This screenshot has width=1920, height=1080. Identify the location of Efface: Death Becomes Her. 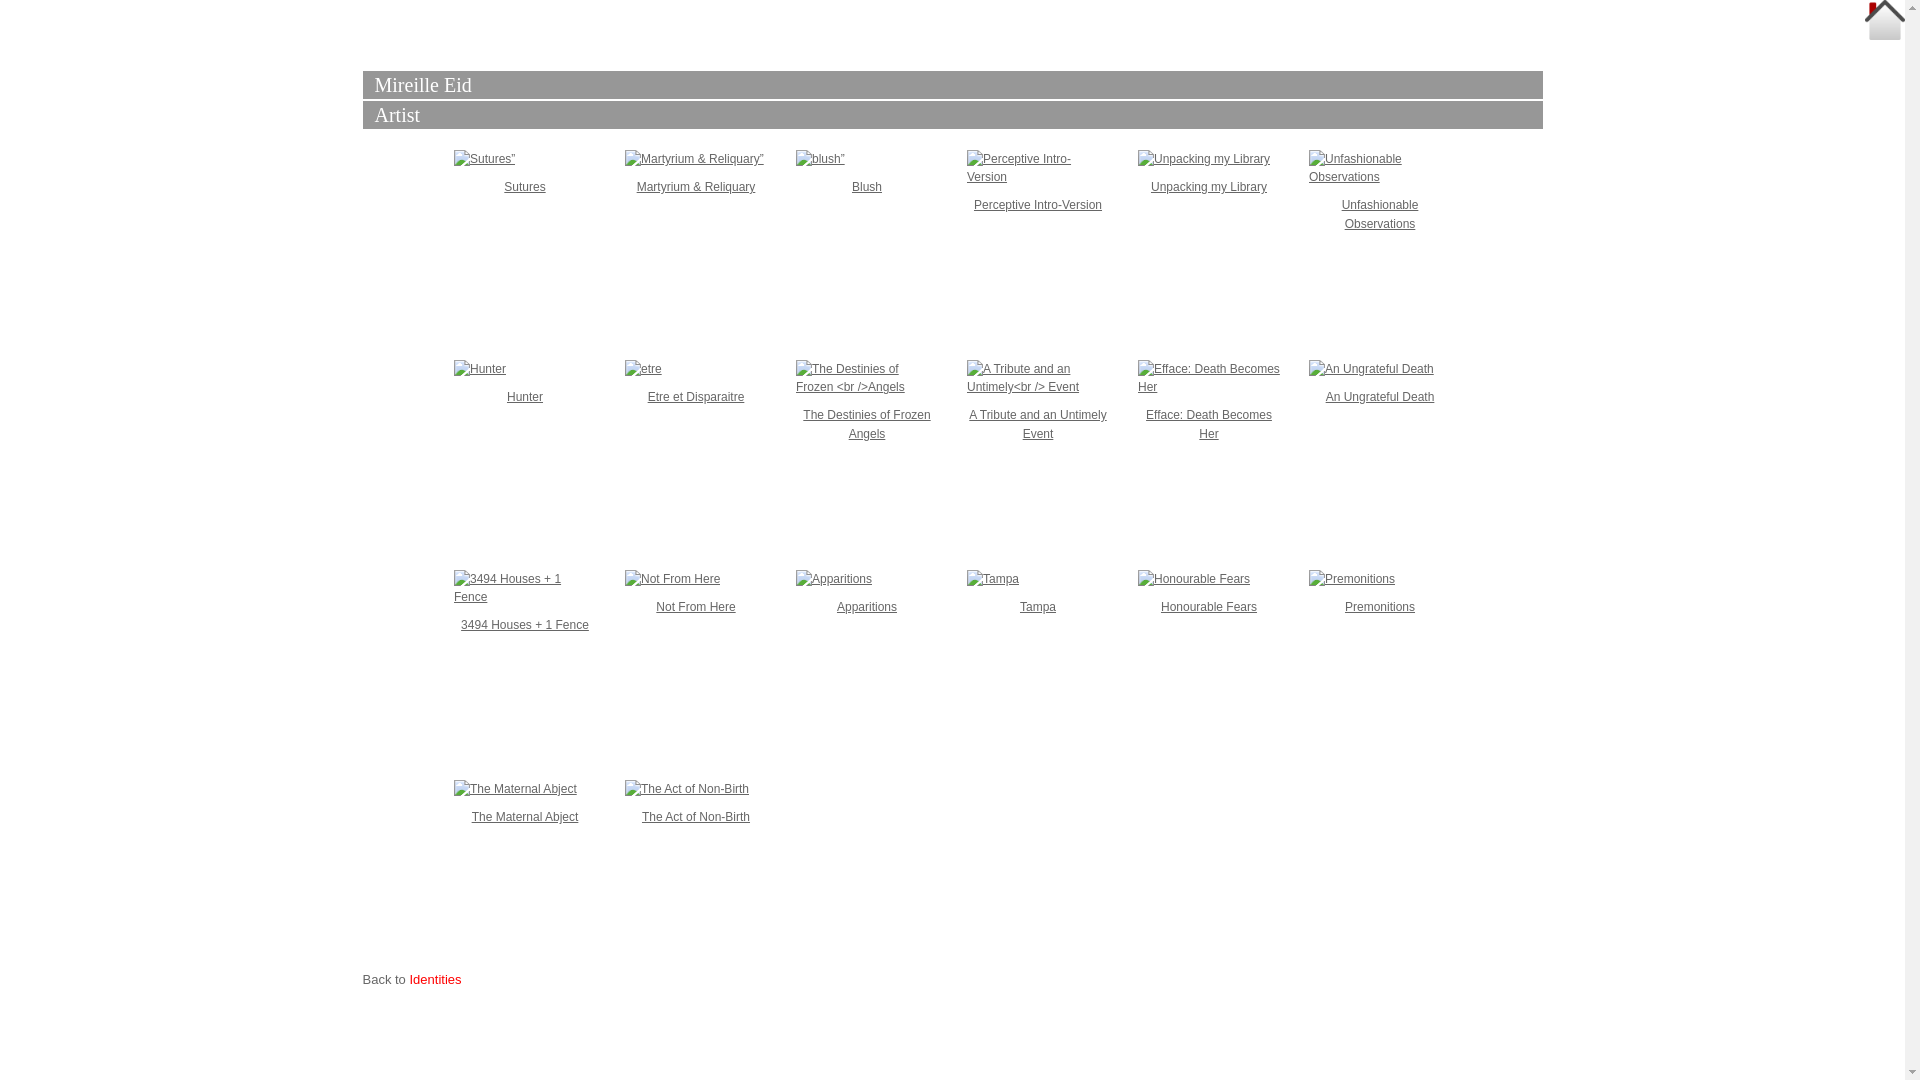
(1209, 424).